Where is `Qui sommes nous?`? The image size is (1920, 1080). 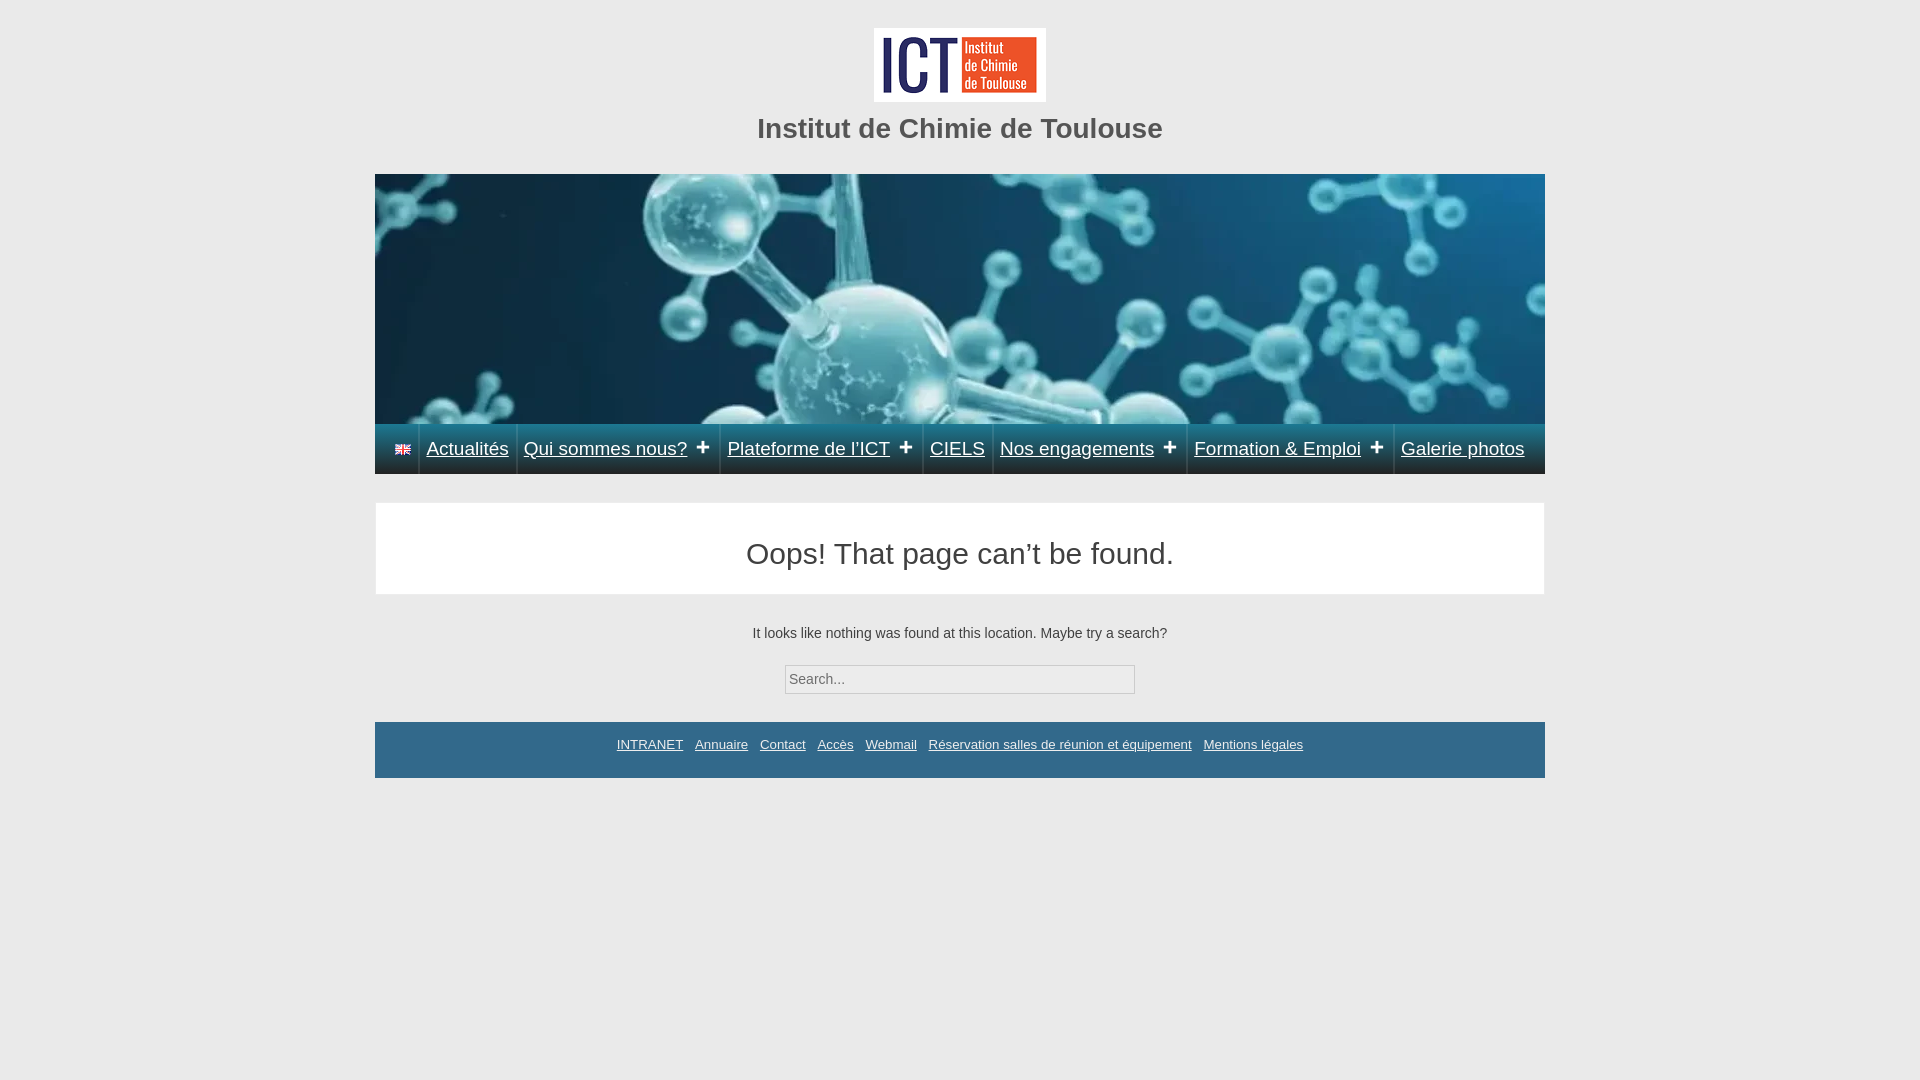
Qui sommes nous? is located at coordinates (618, 449).